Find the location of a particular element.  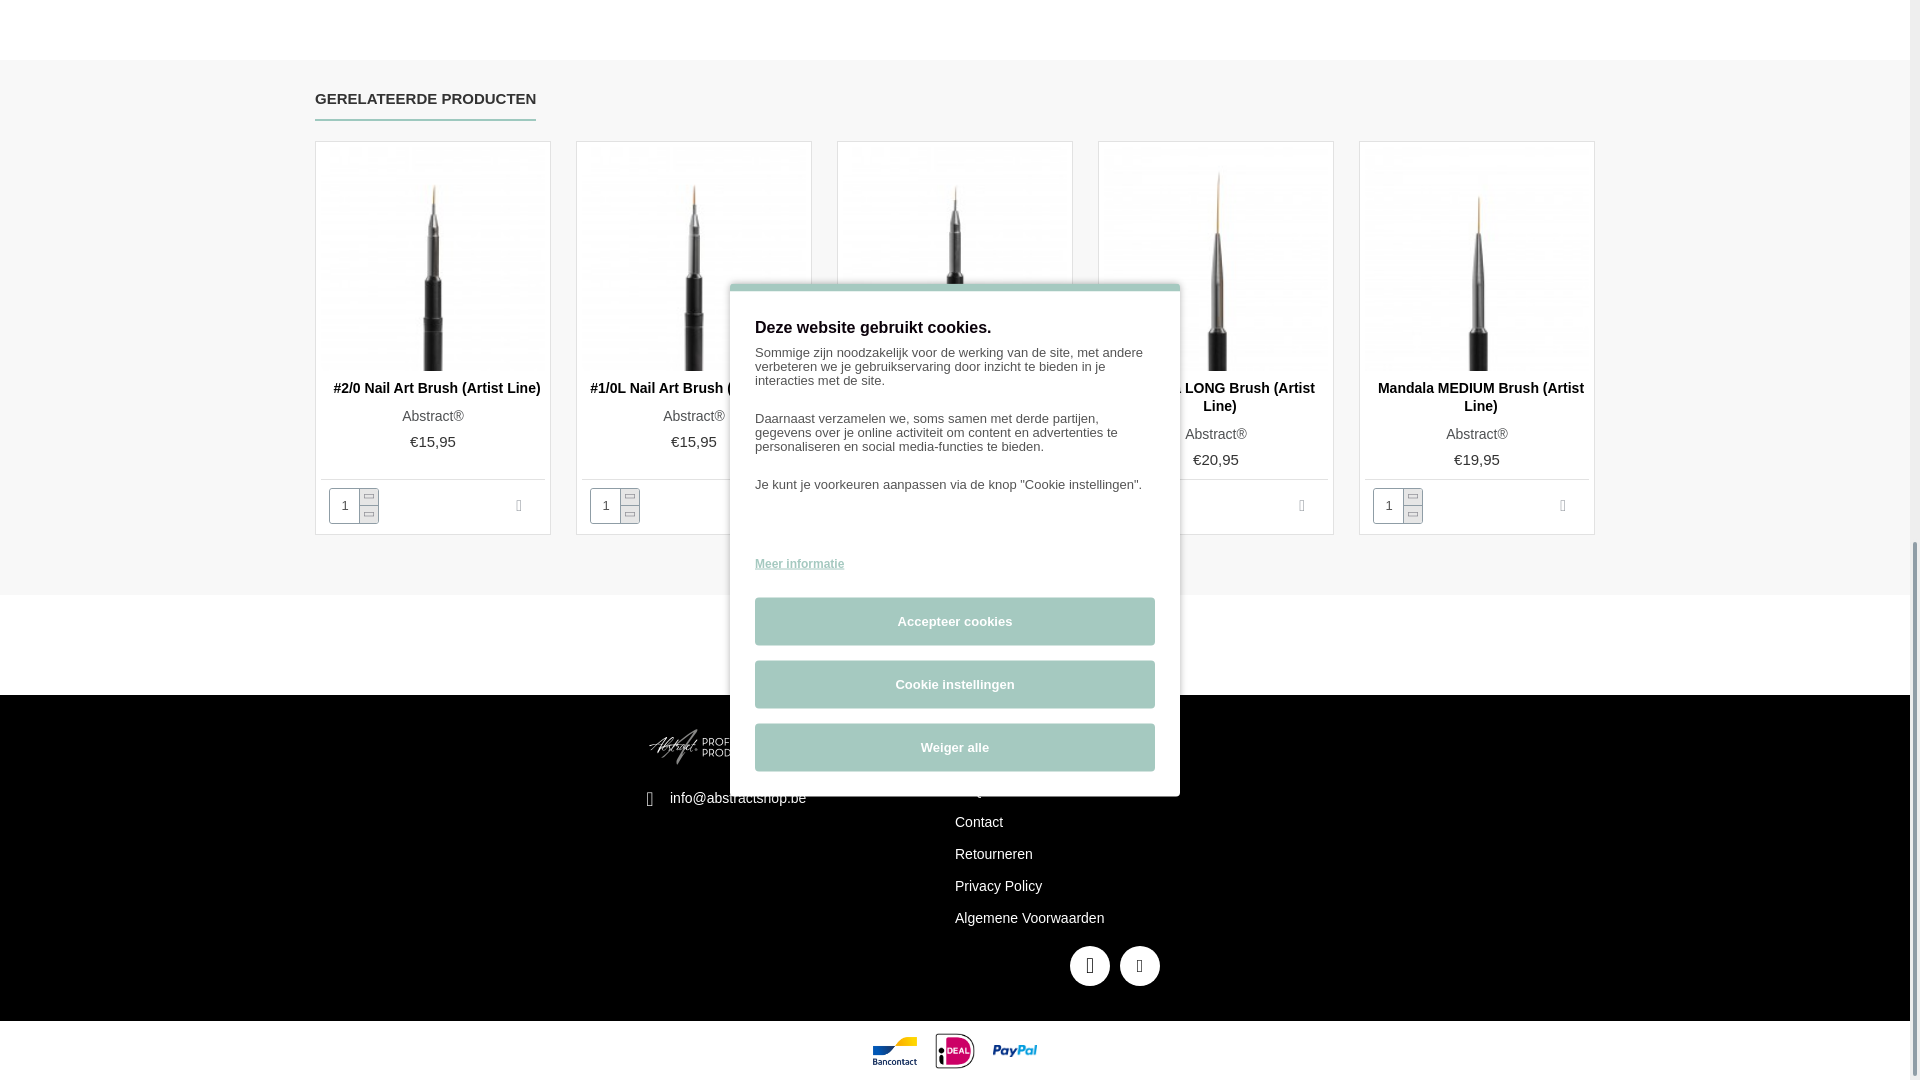

1 is located at coordinates (1398, 506).